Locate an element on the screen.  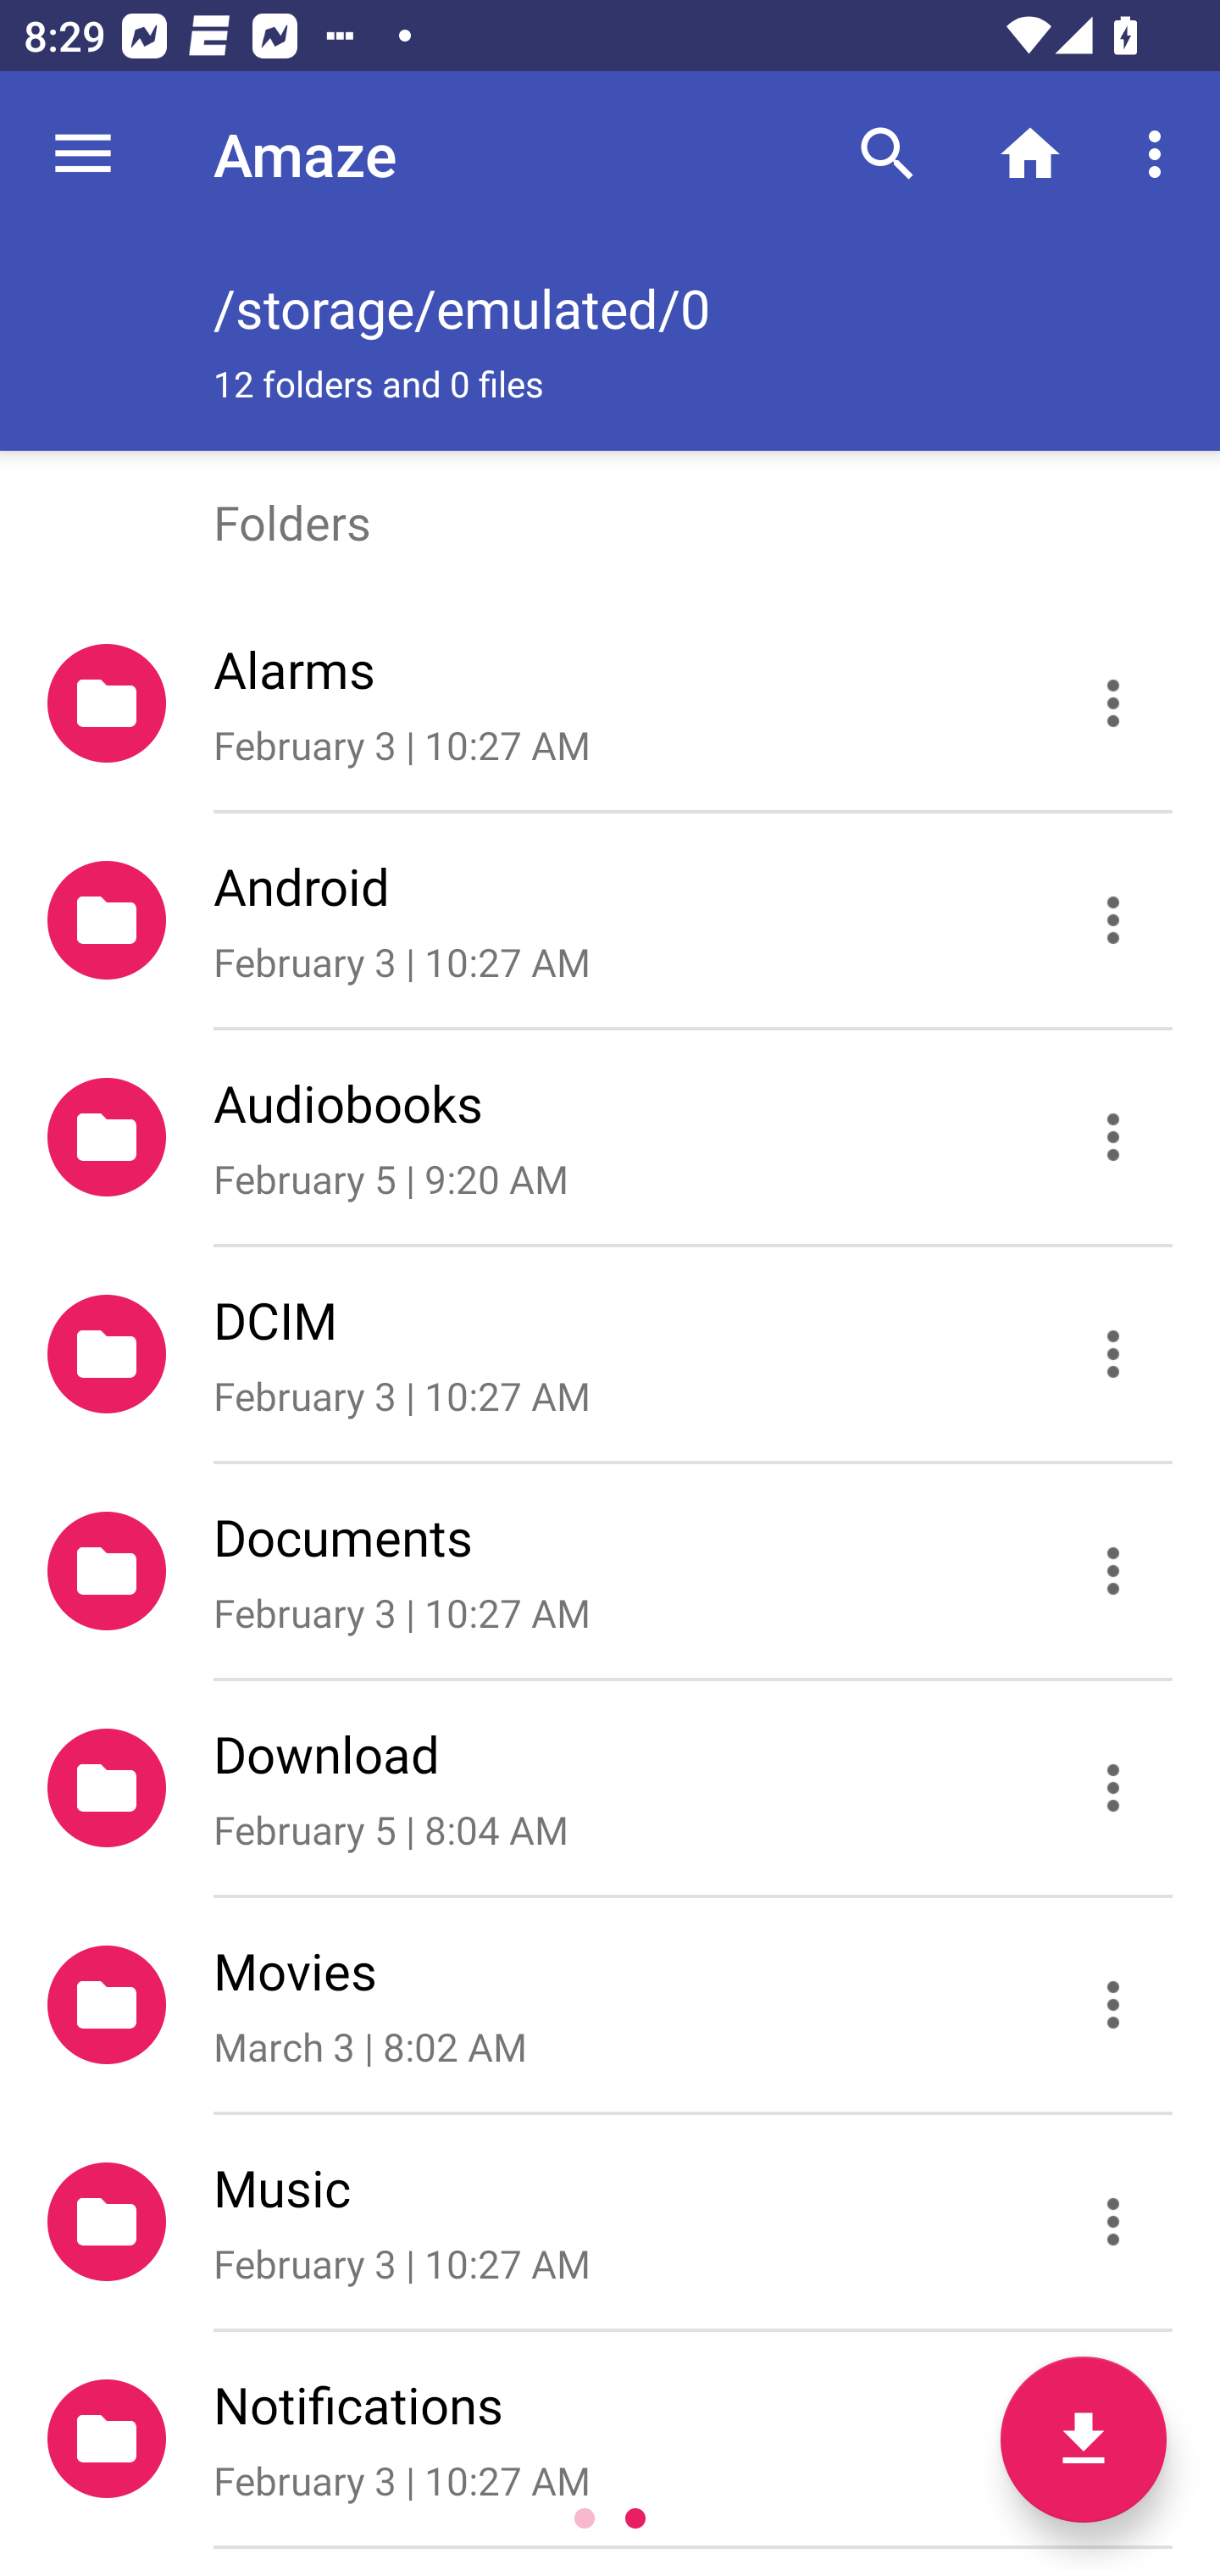
Navigate up is located at coordinates (83, 154).